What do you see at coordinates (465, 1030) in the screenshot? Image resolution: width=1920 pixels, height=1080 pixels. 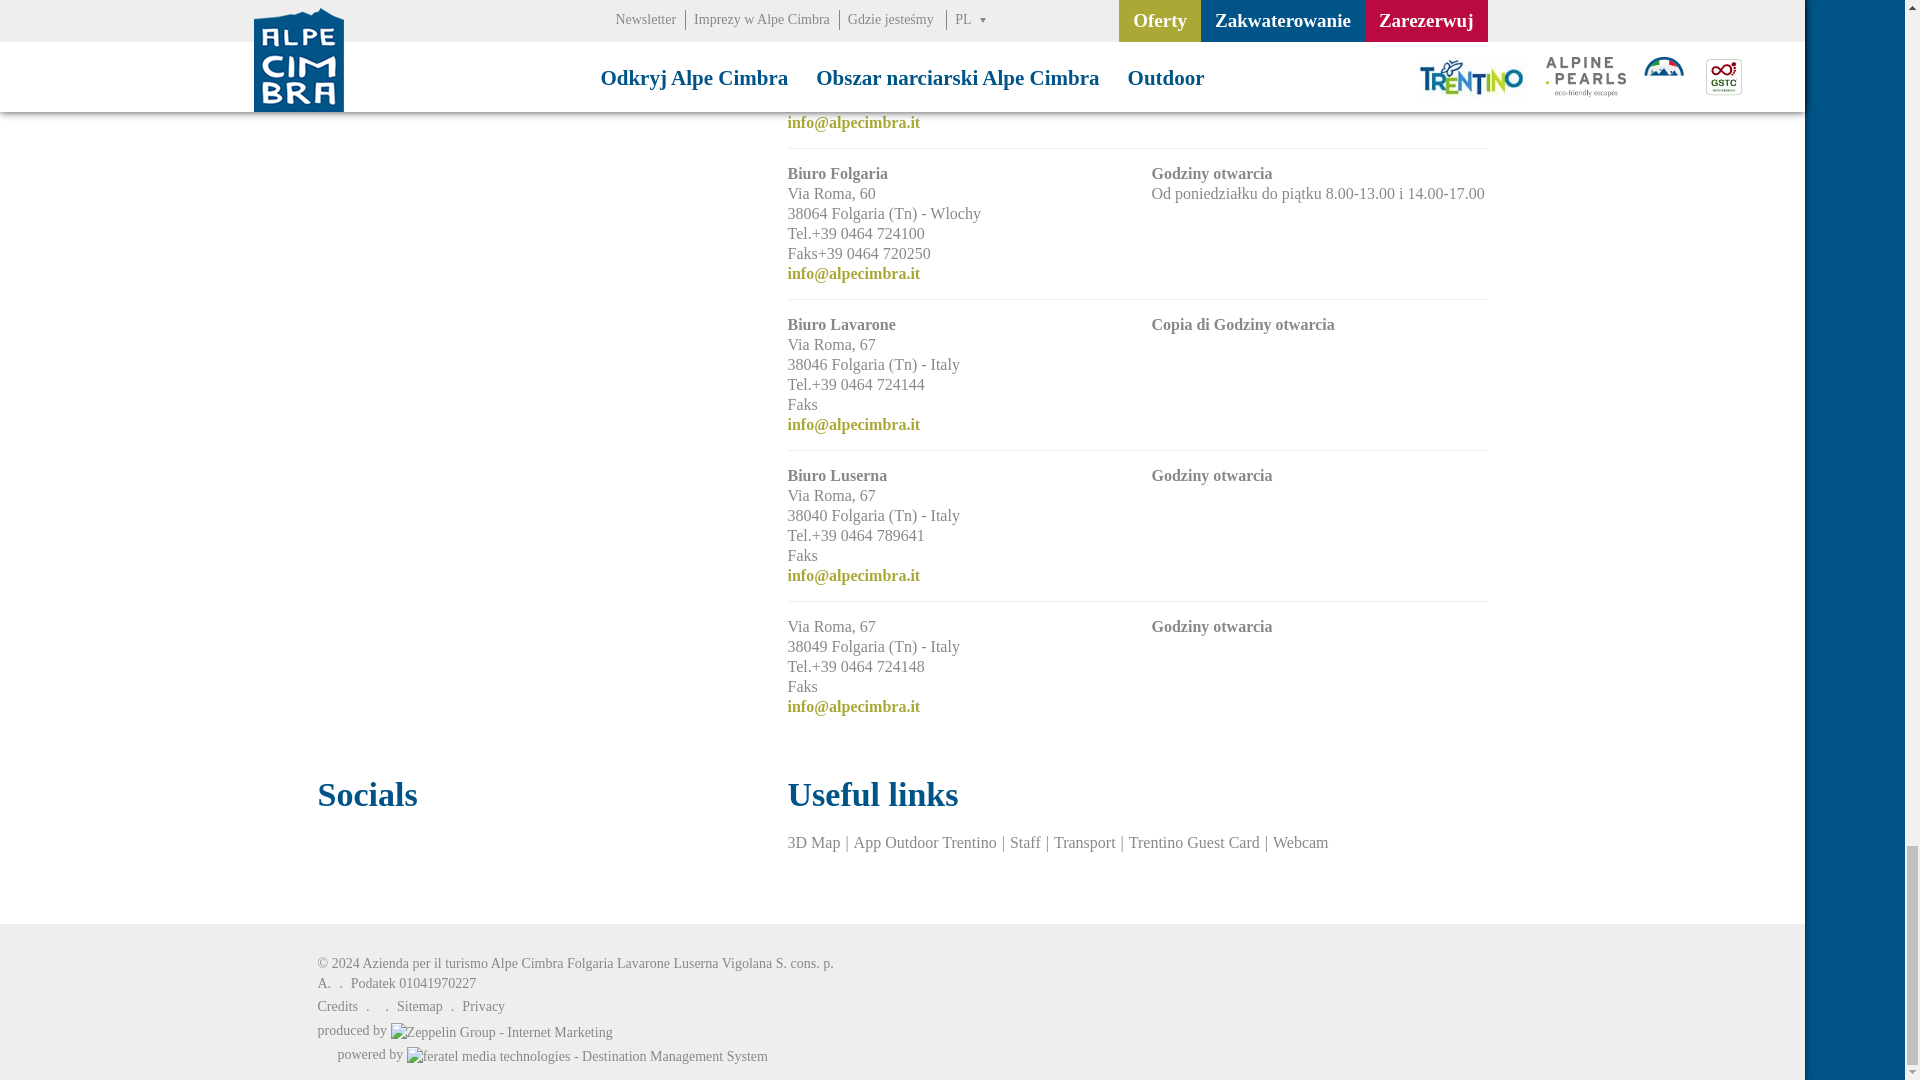 I see `Zeppelin Group - Internet Marketing` at bounding box center [465, 1030].